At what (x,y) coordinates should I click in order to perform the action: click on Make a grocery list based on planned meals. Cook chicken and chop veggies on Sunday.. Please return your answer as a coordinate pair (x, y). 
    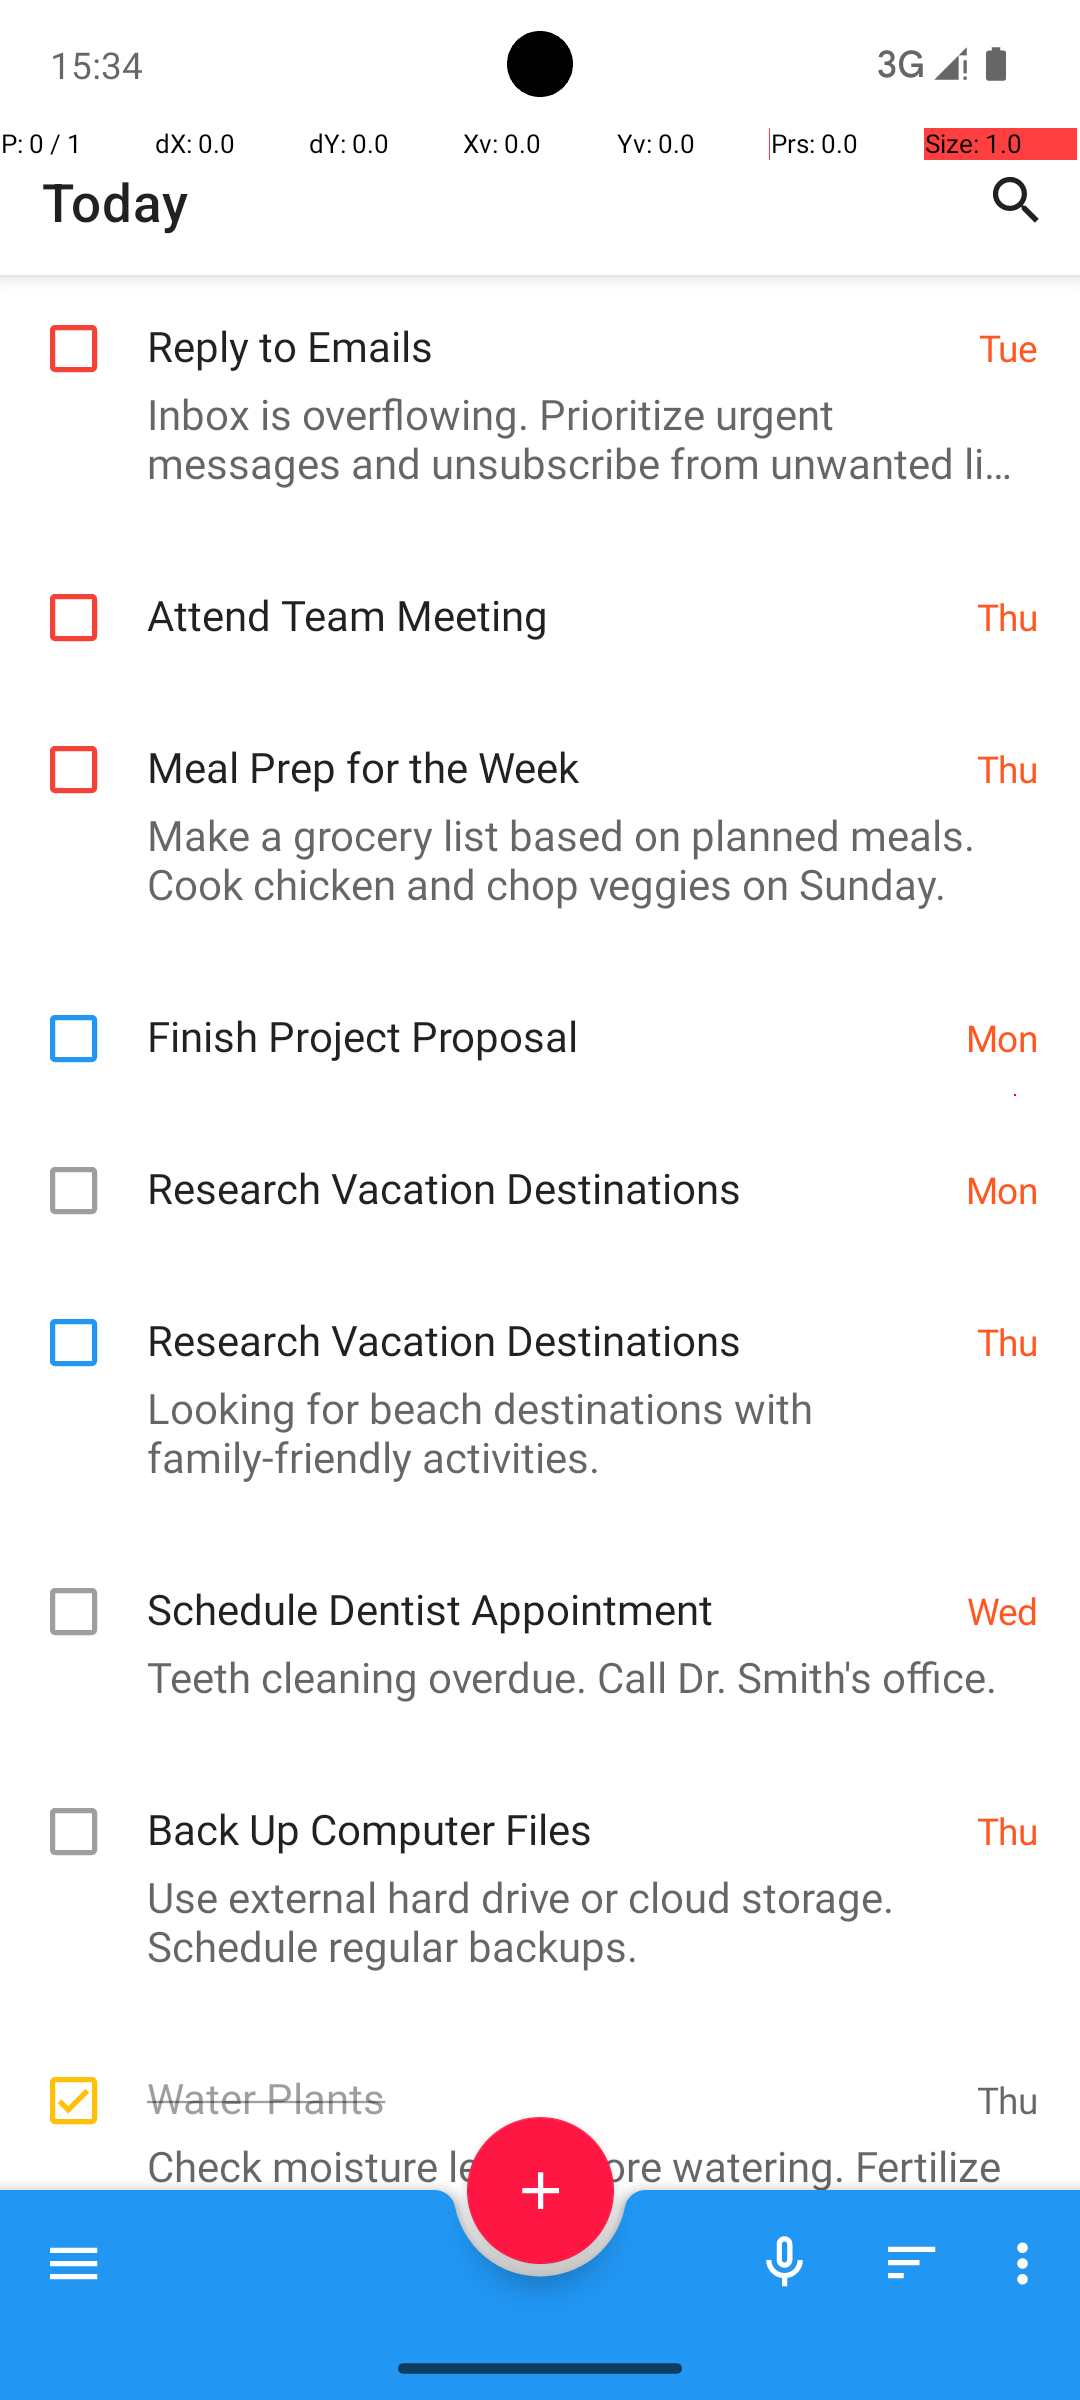
    Looking at the image, I should click on (530, 859).